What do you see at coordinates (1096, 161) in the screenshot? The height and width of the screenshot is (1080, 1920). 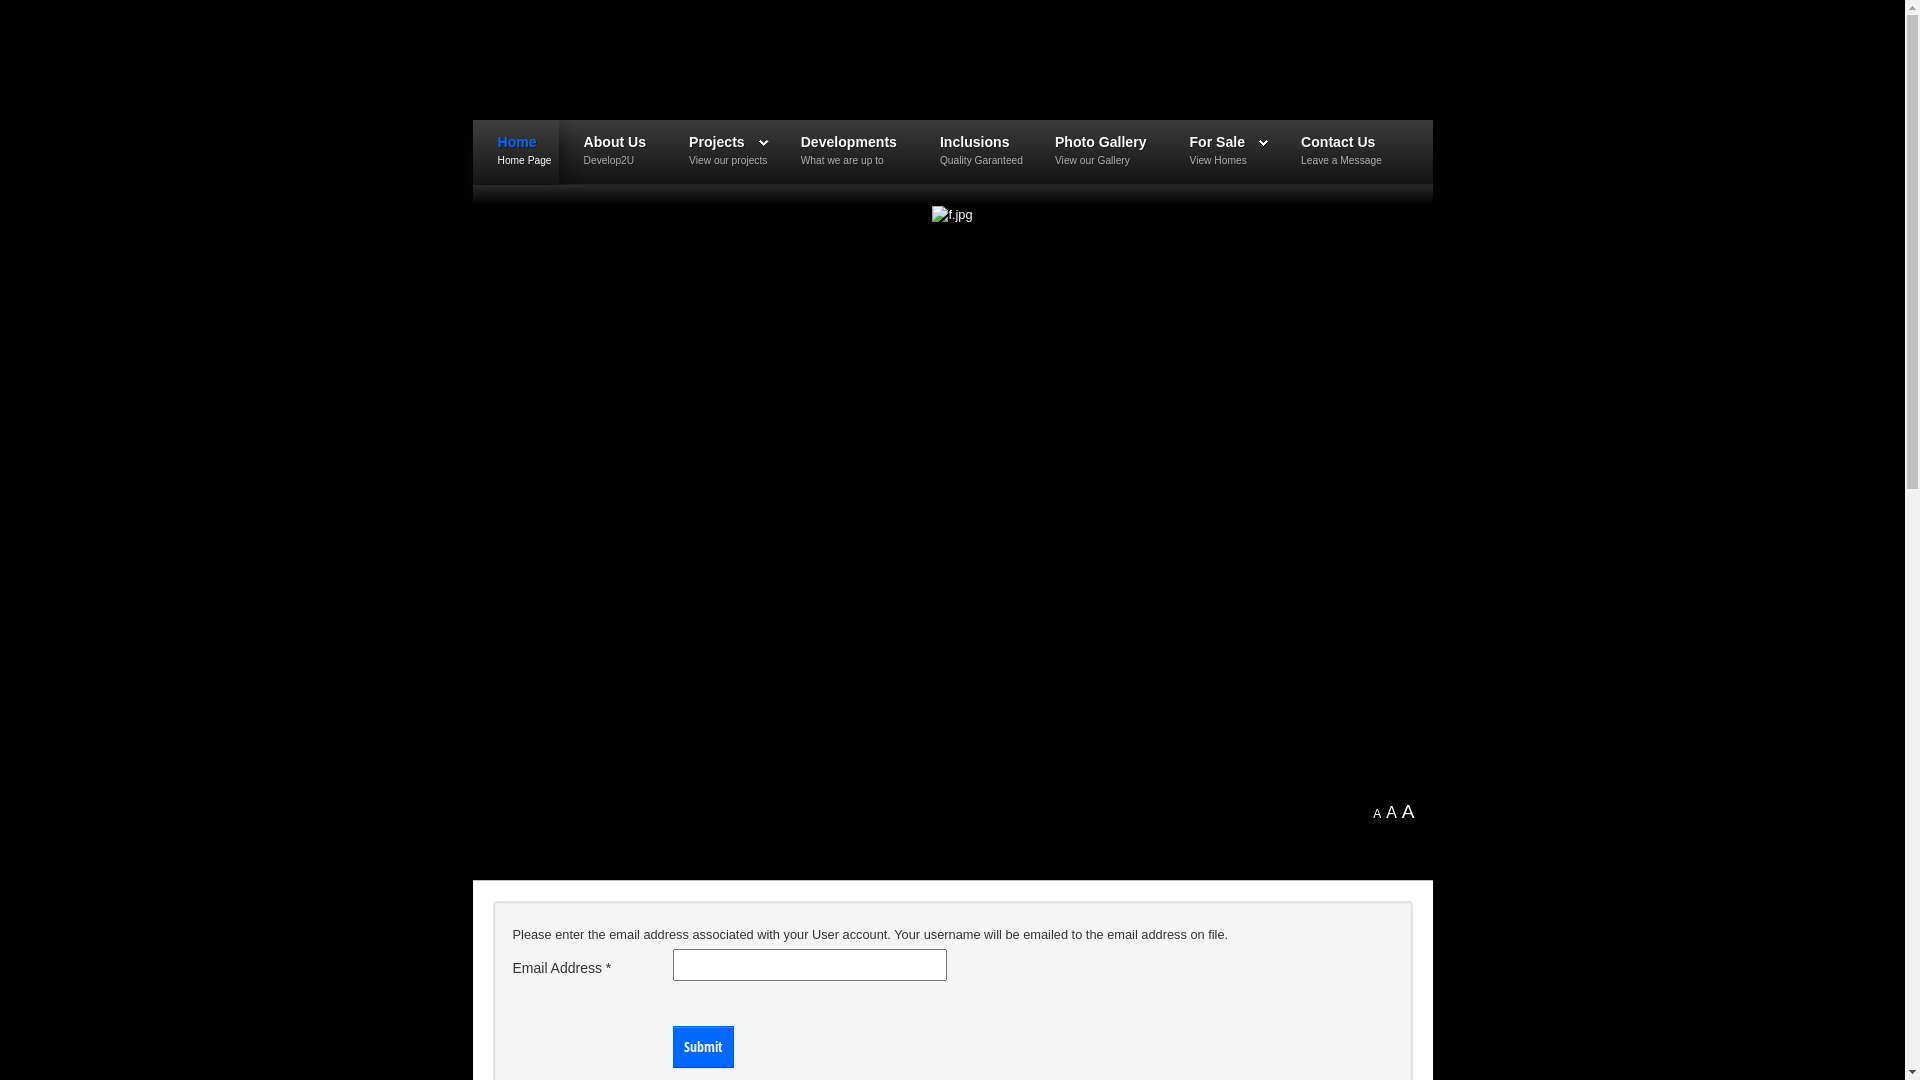 I see `View our Gallery` at bounding box center [1096, 161].